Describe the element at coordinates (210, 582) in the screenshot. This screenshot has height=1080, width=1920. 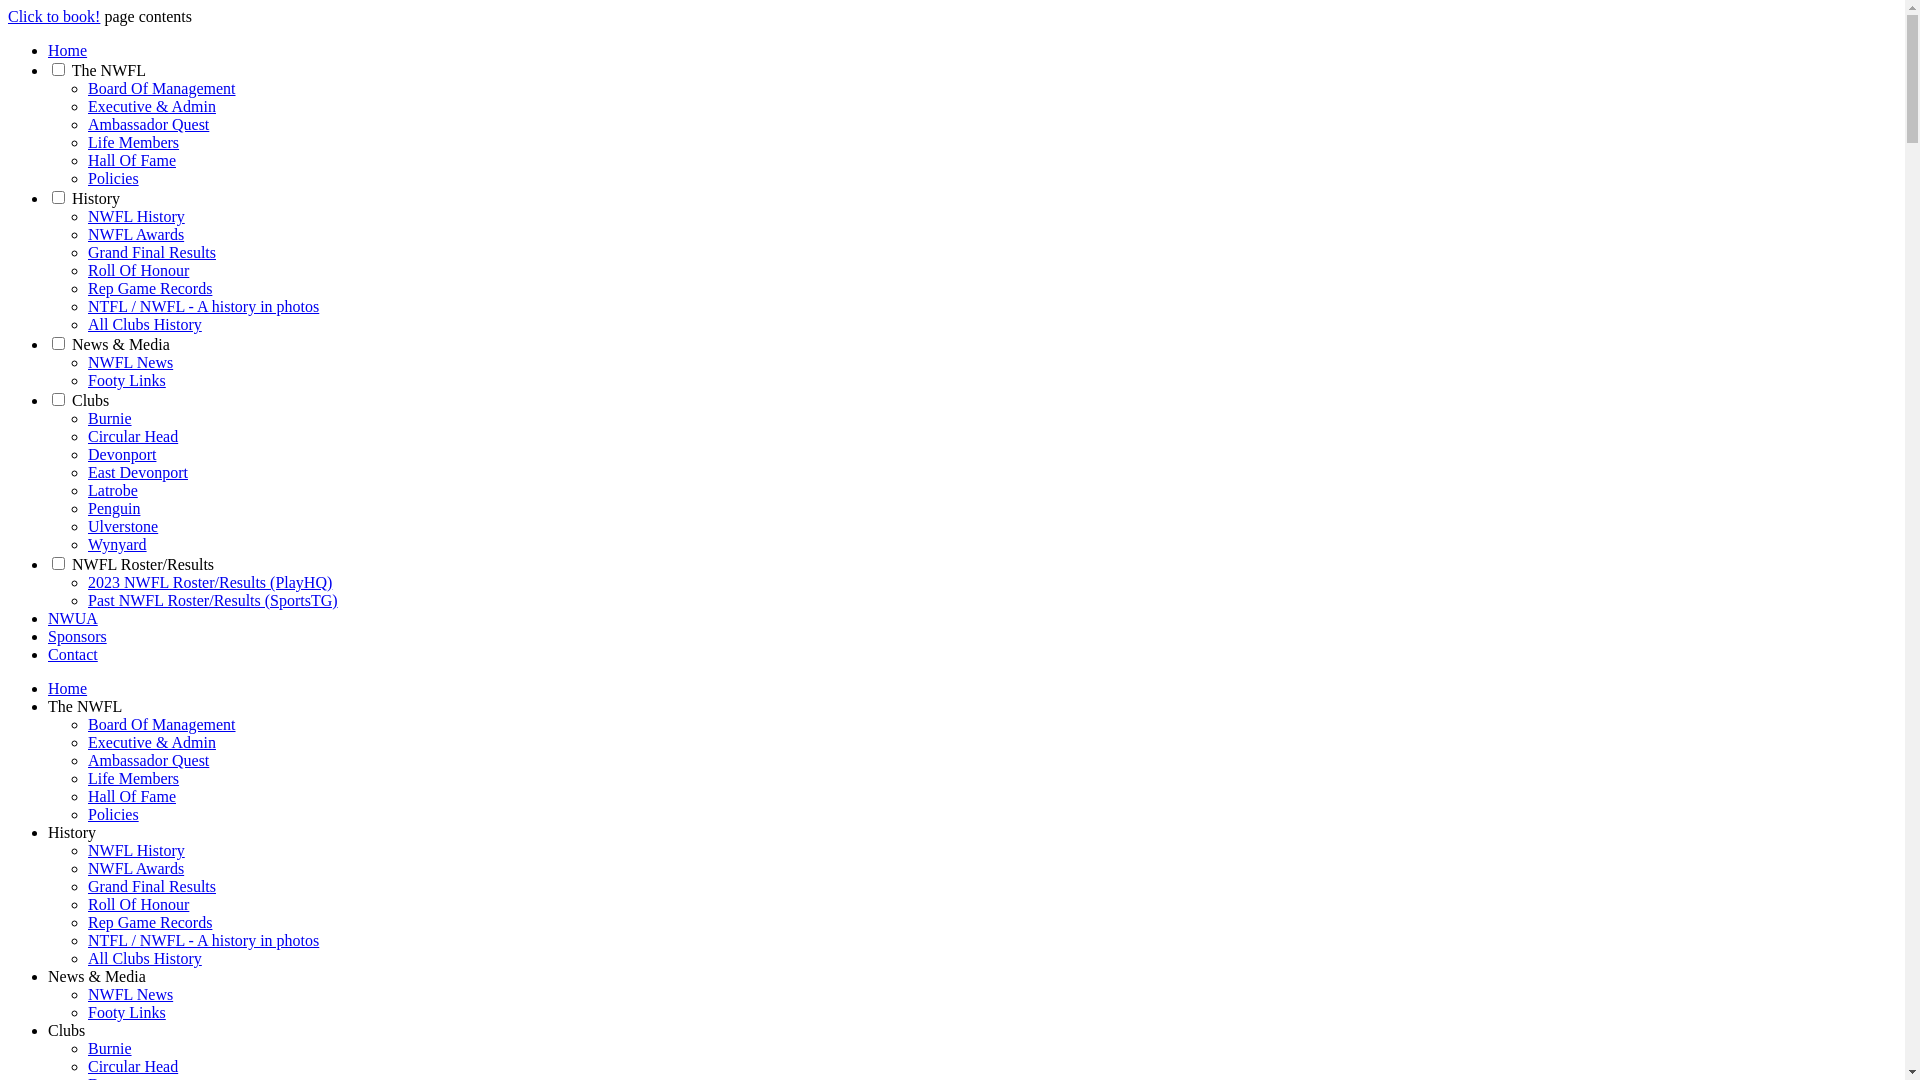
I see `2023 NWFL Roster/Results (PlayHQ)` at that location.